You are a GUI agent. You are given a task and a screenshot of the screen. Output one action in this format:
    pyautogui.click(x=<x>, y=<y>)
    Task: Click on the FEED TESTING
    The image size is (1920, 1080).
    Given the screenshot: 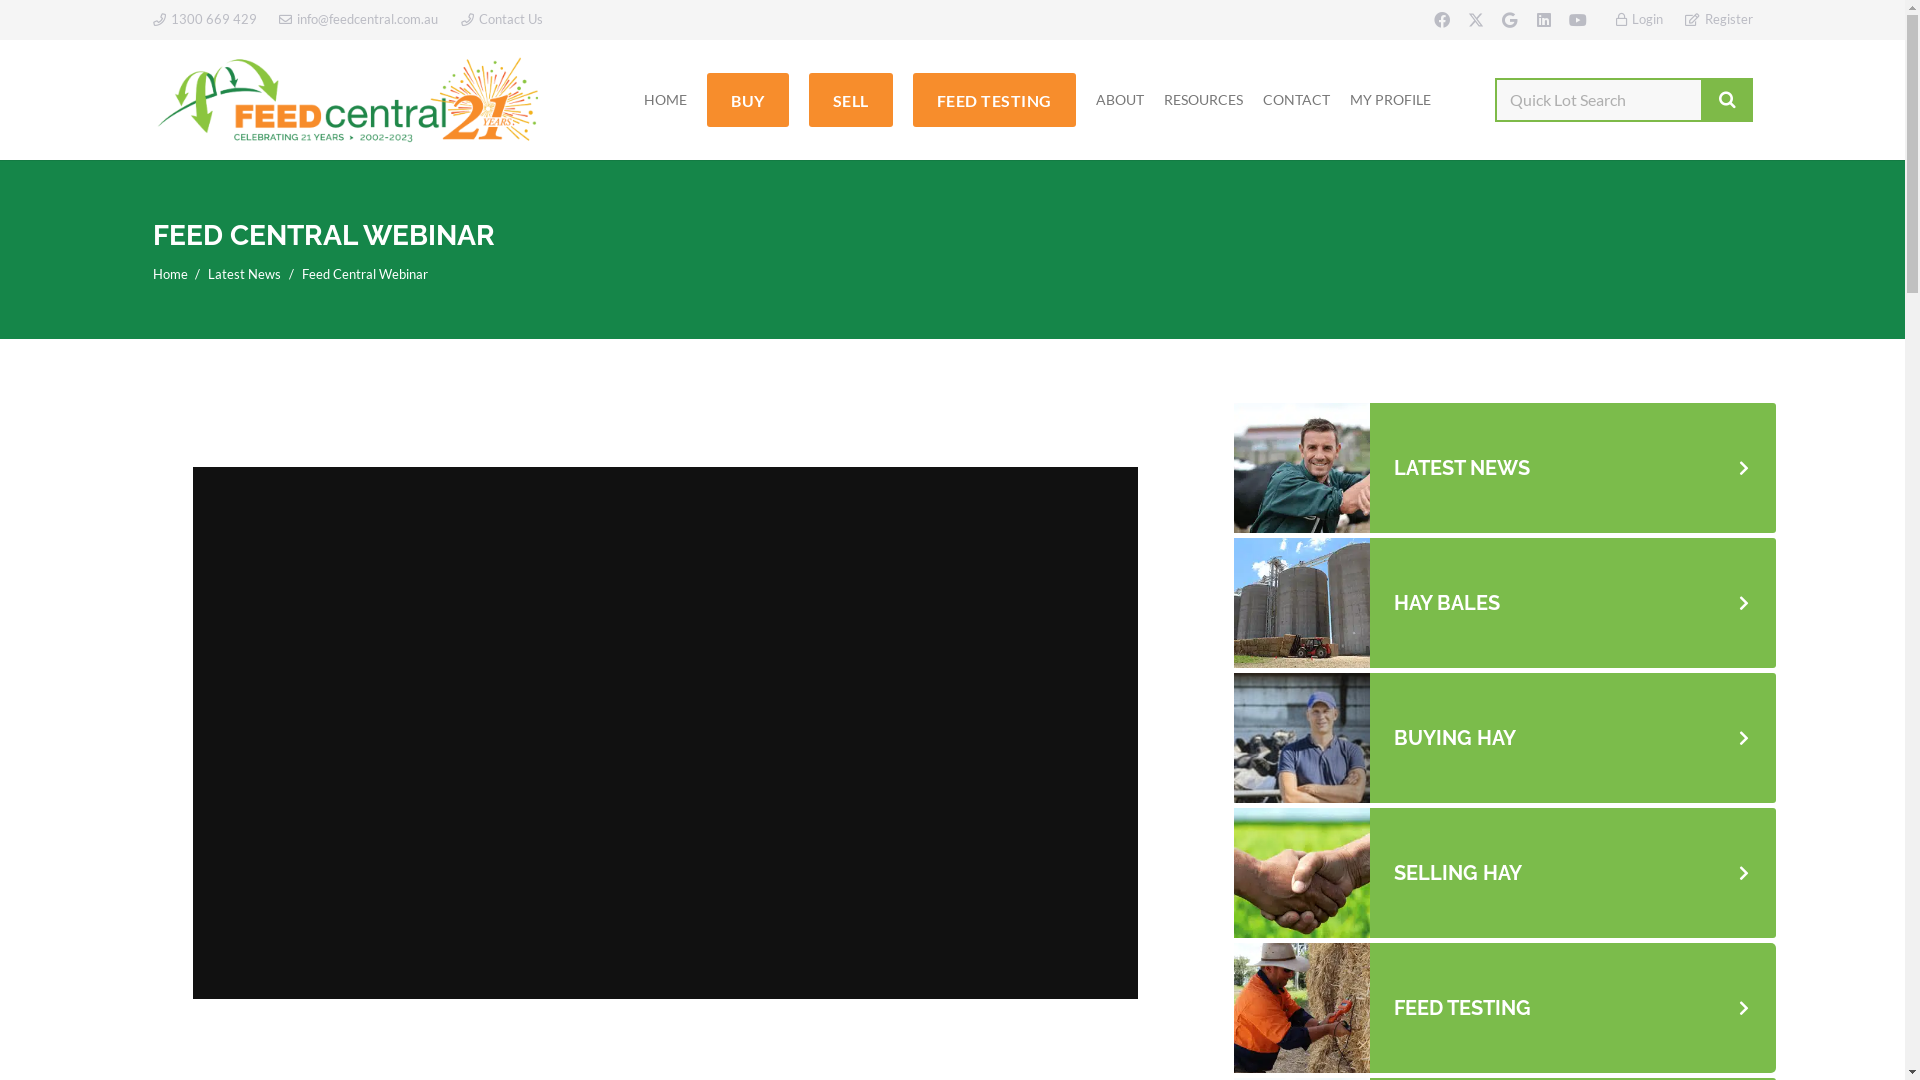 What is the action you would take?
    pyautogui.click(x=994, y=100)
    